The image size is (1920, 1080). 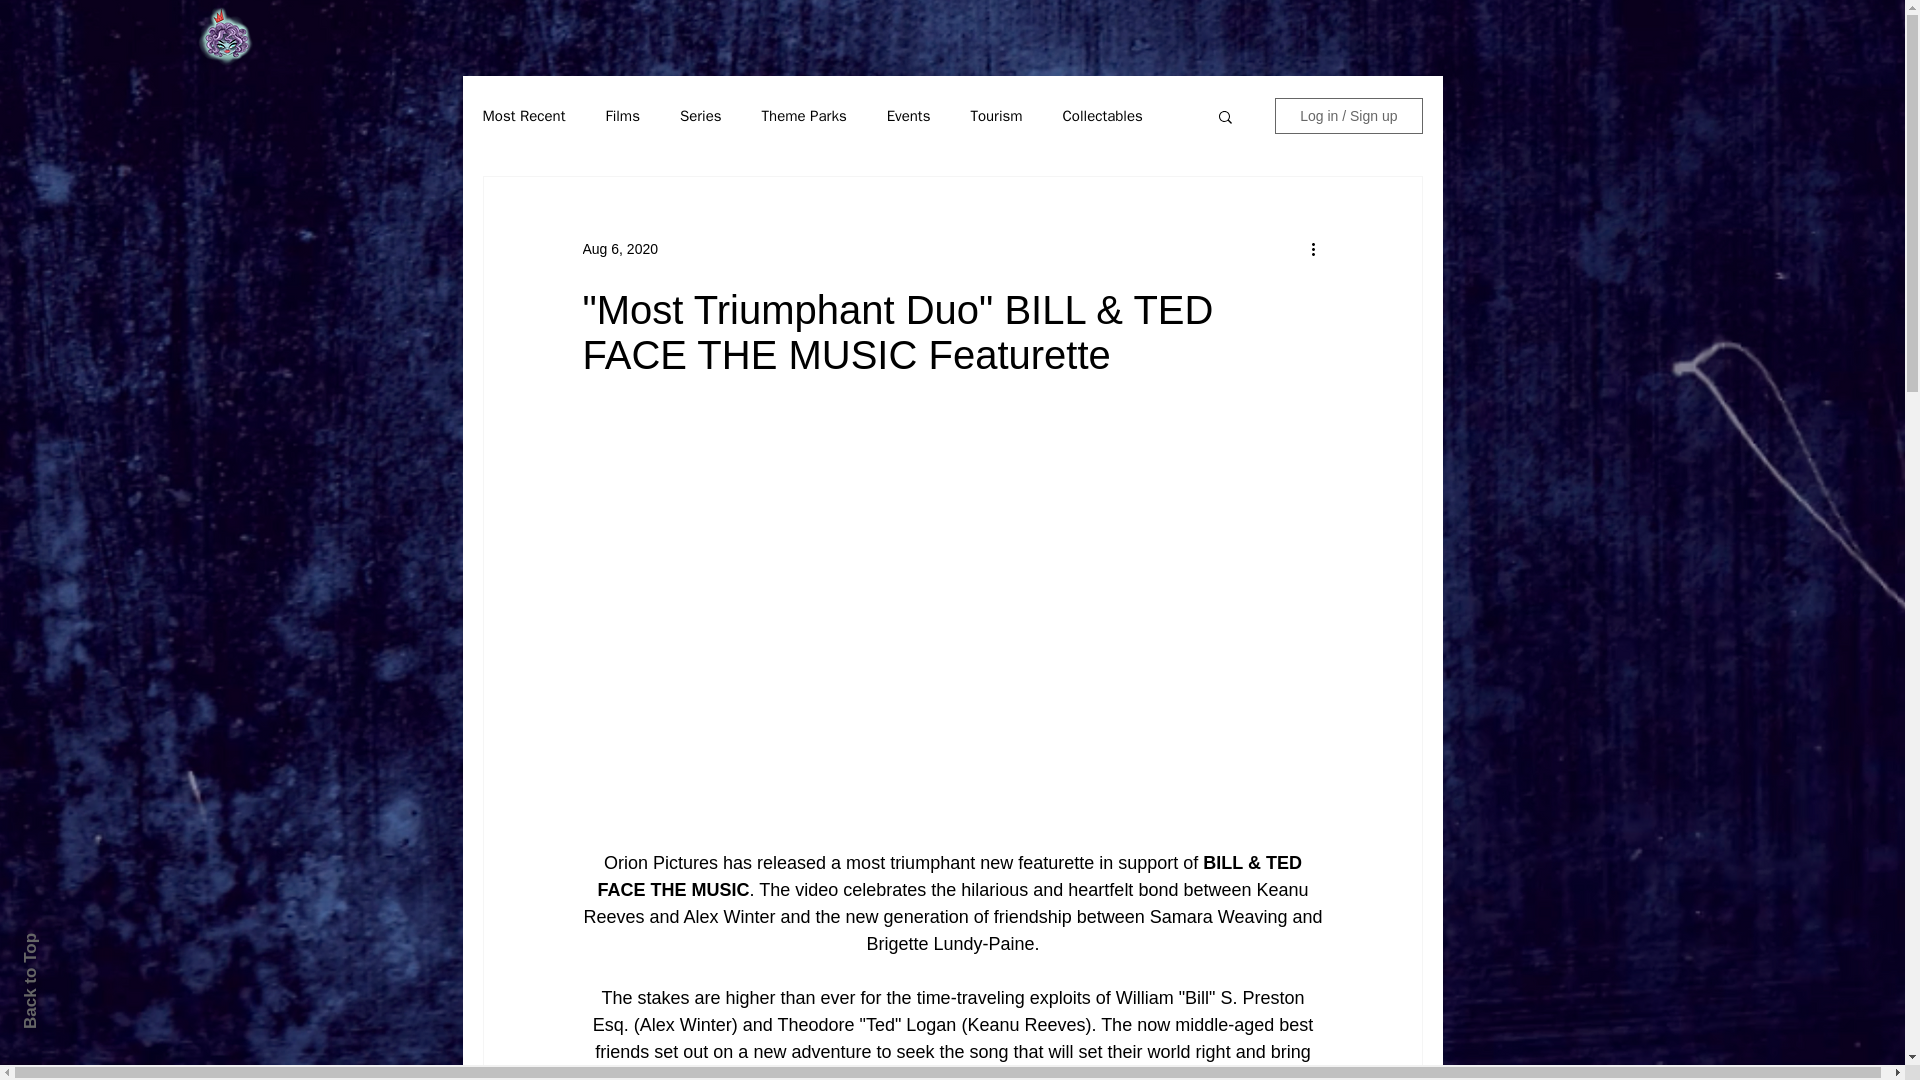 What do you see at coordinates (622, 115) in the screenshot?
I see `Films` at bounding box center [622, 115].